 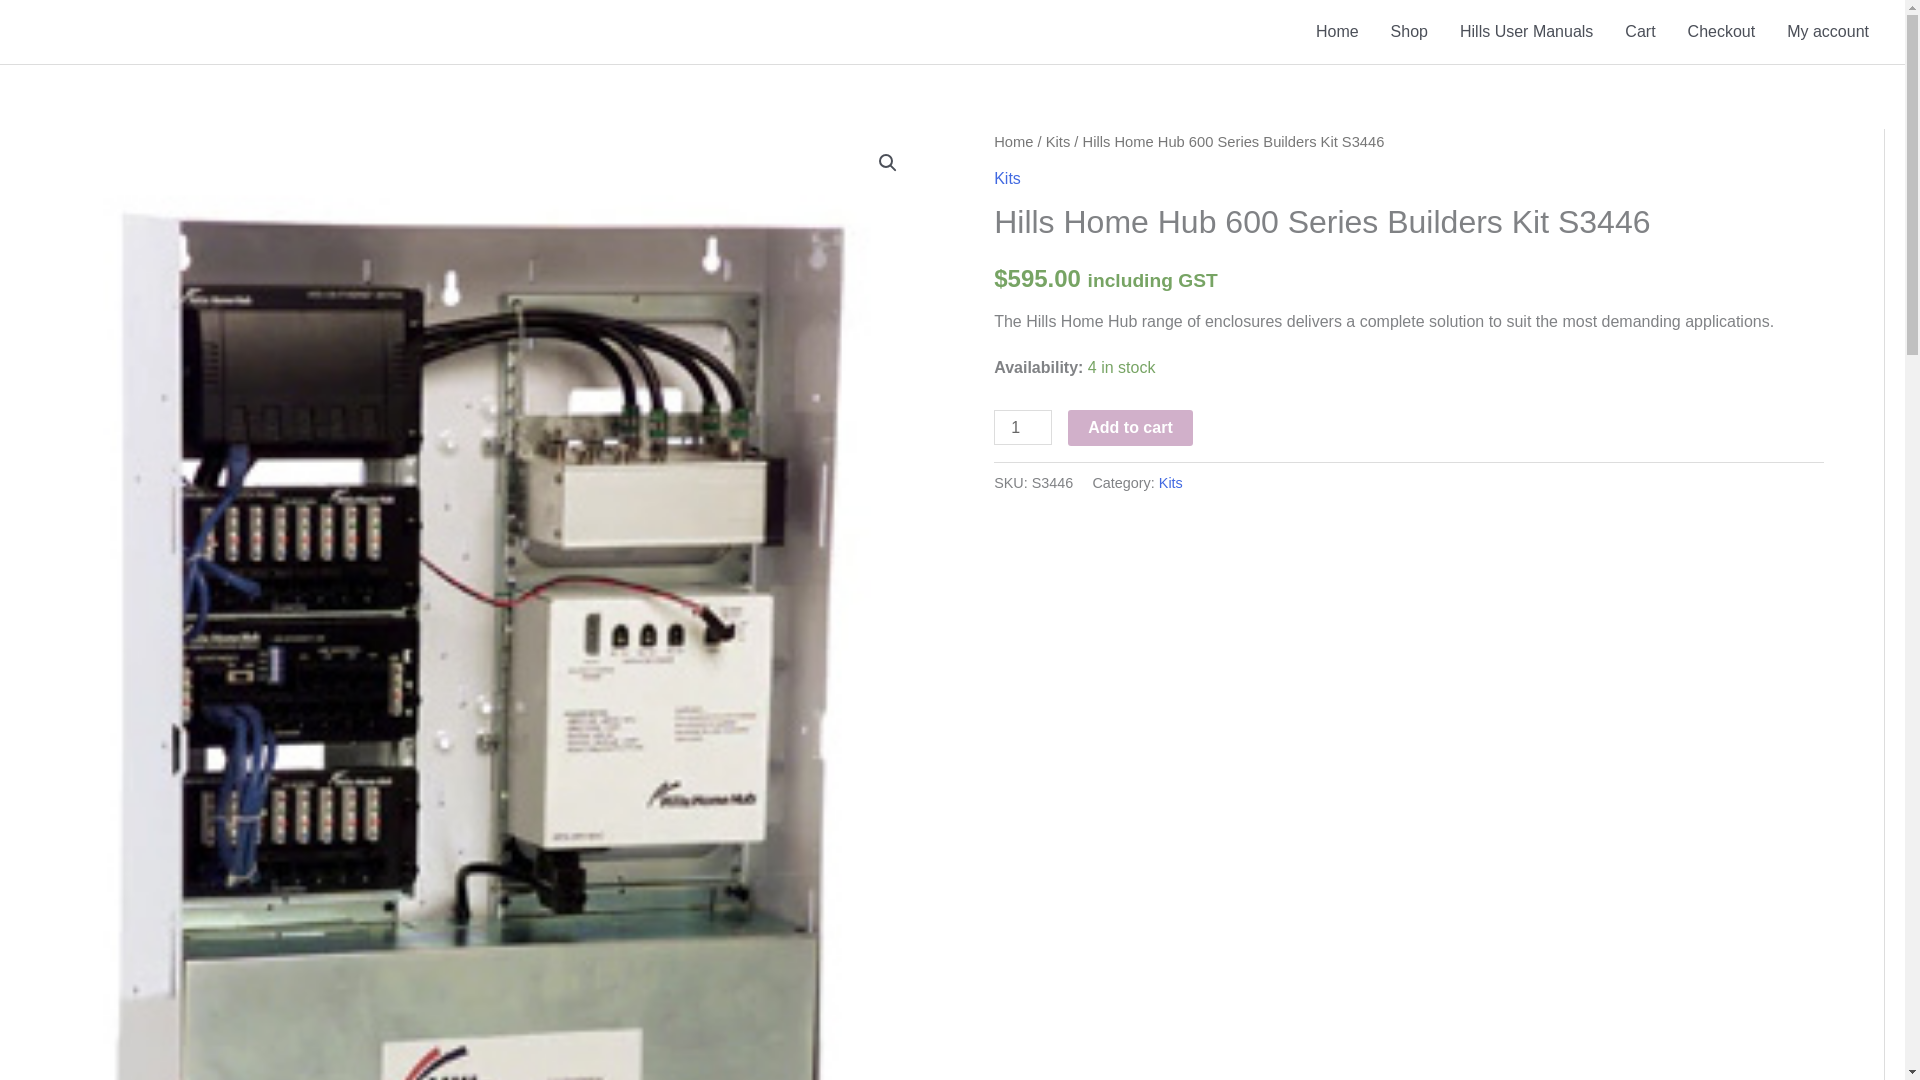 I want to click on Kits, so click(x=1170, y=483).